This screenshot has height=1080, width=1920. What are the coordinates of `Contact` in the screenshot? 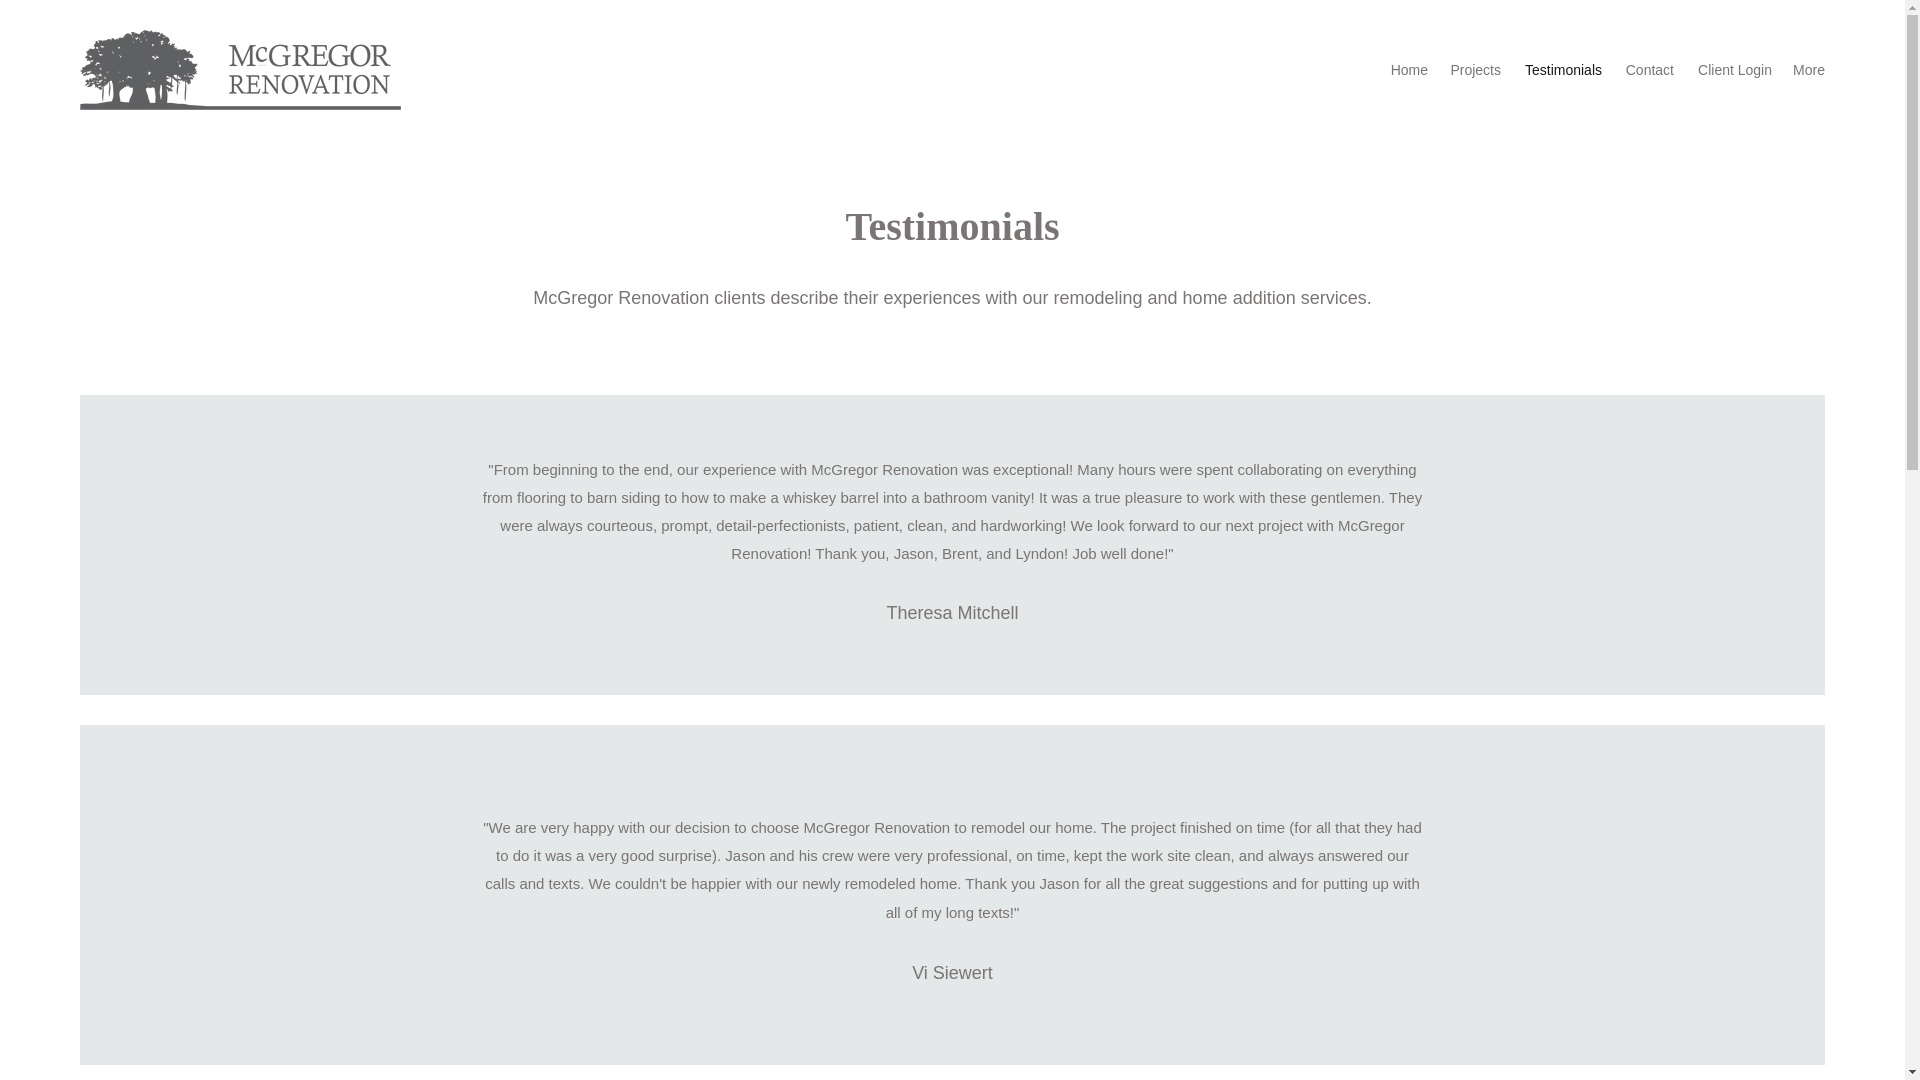 It's located at (1648, 70).